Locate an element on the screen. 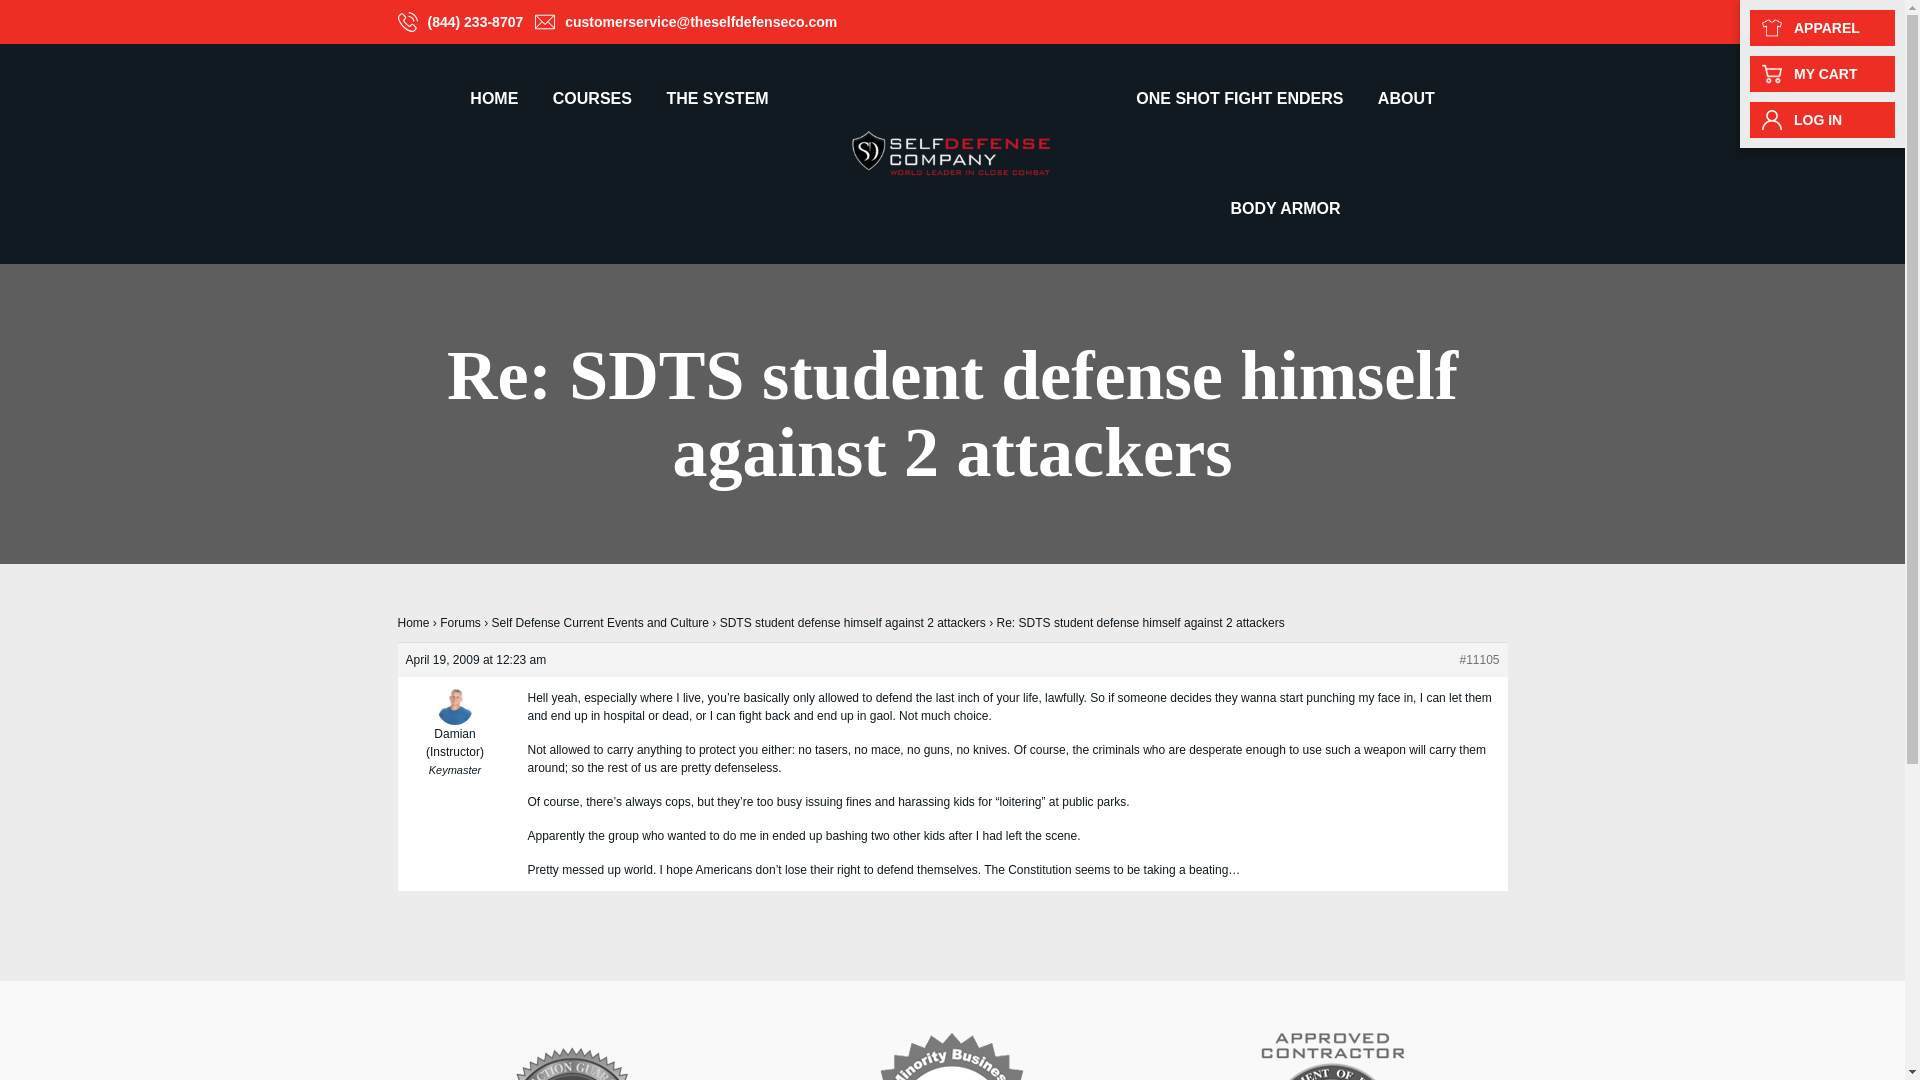 The width and height of the screenshot is (1920, 1080). Self Defense Current Events and Culture is located at coordinates (600, 622).